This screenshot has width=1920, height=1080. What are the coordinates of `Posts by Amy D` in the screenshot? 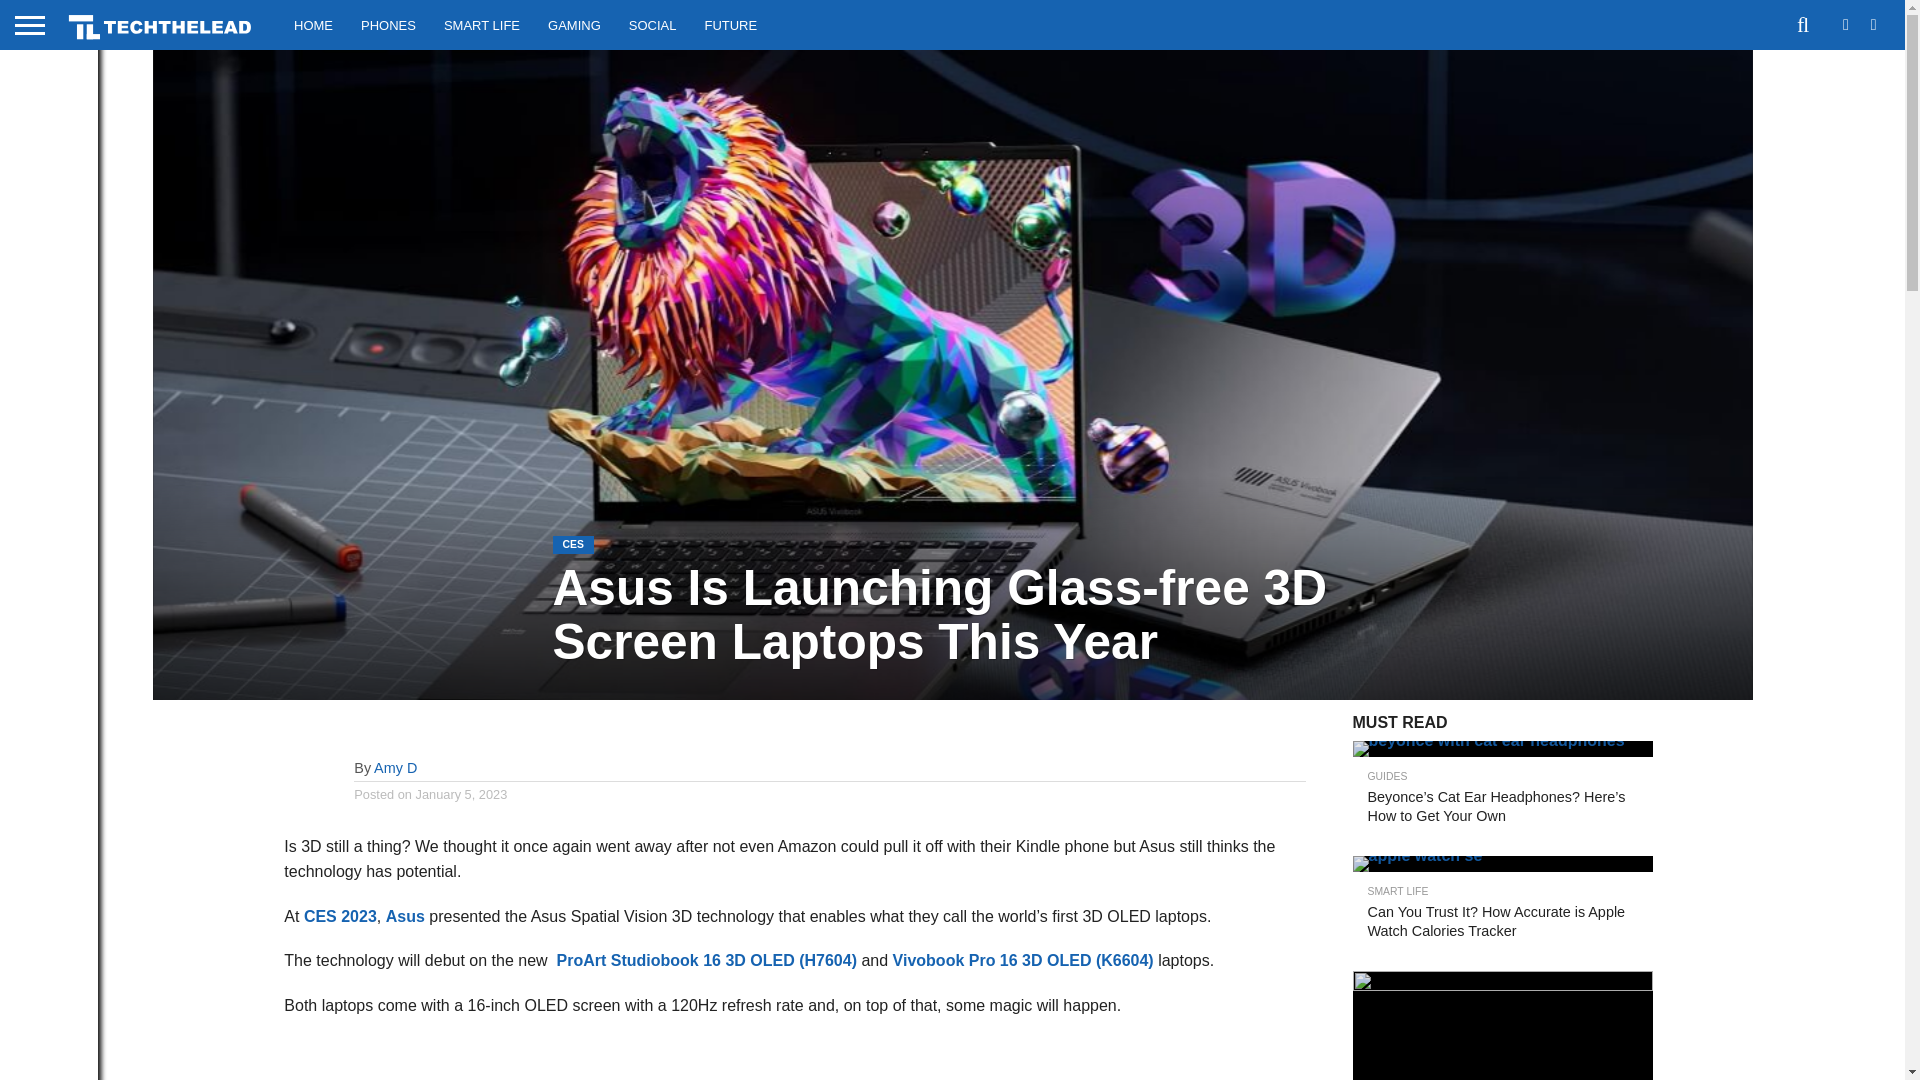 It's located at (395, 768).